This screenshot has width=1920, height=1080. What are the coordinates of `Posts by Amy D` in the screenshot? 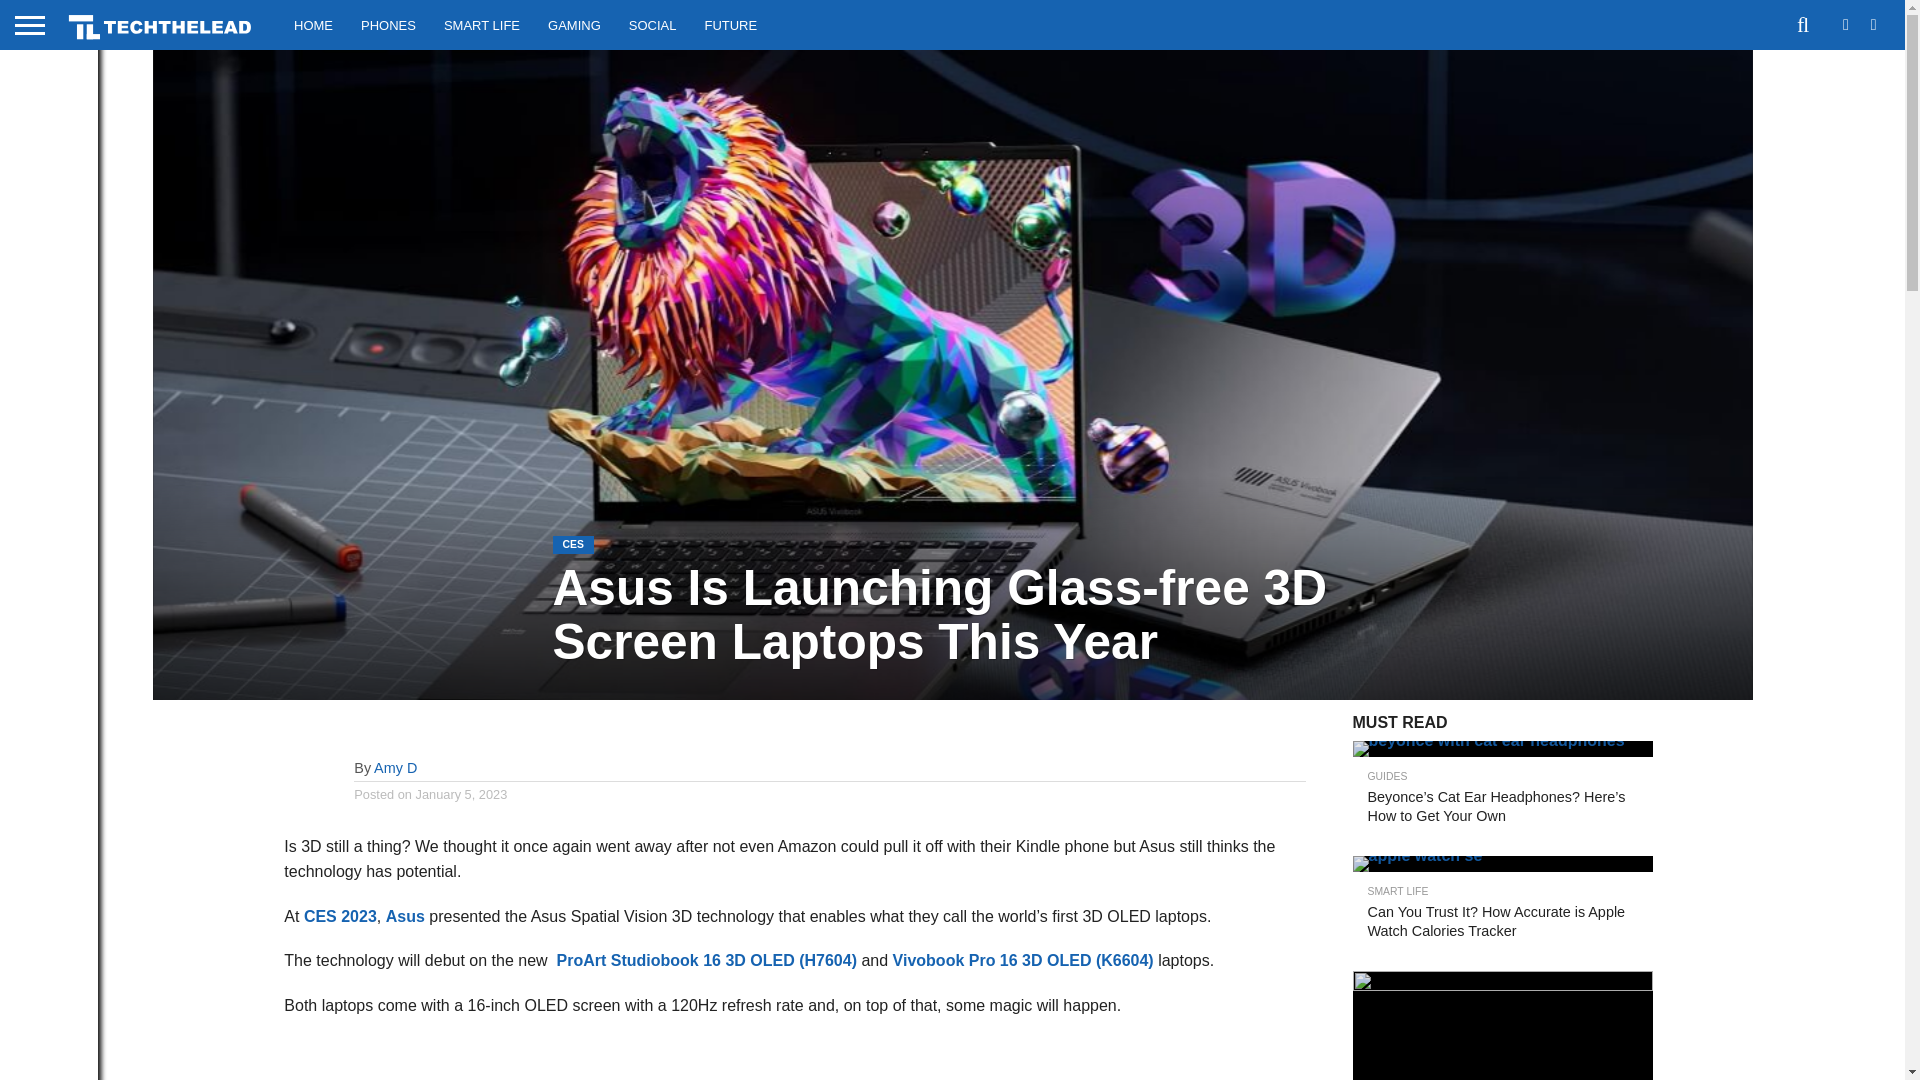 It's located at (395, 768).